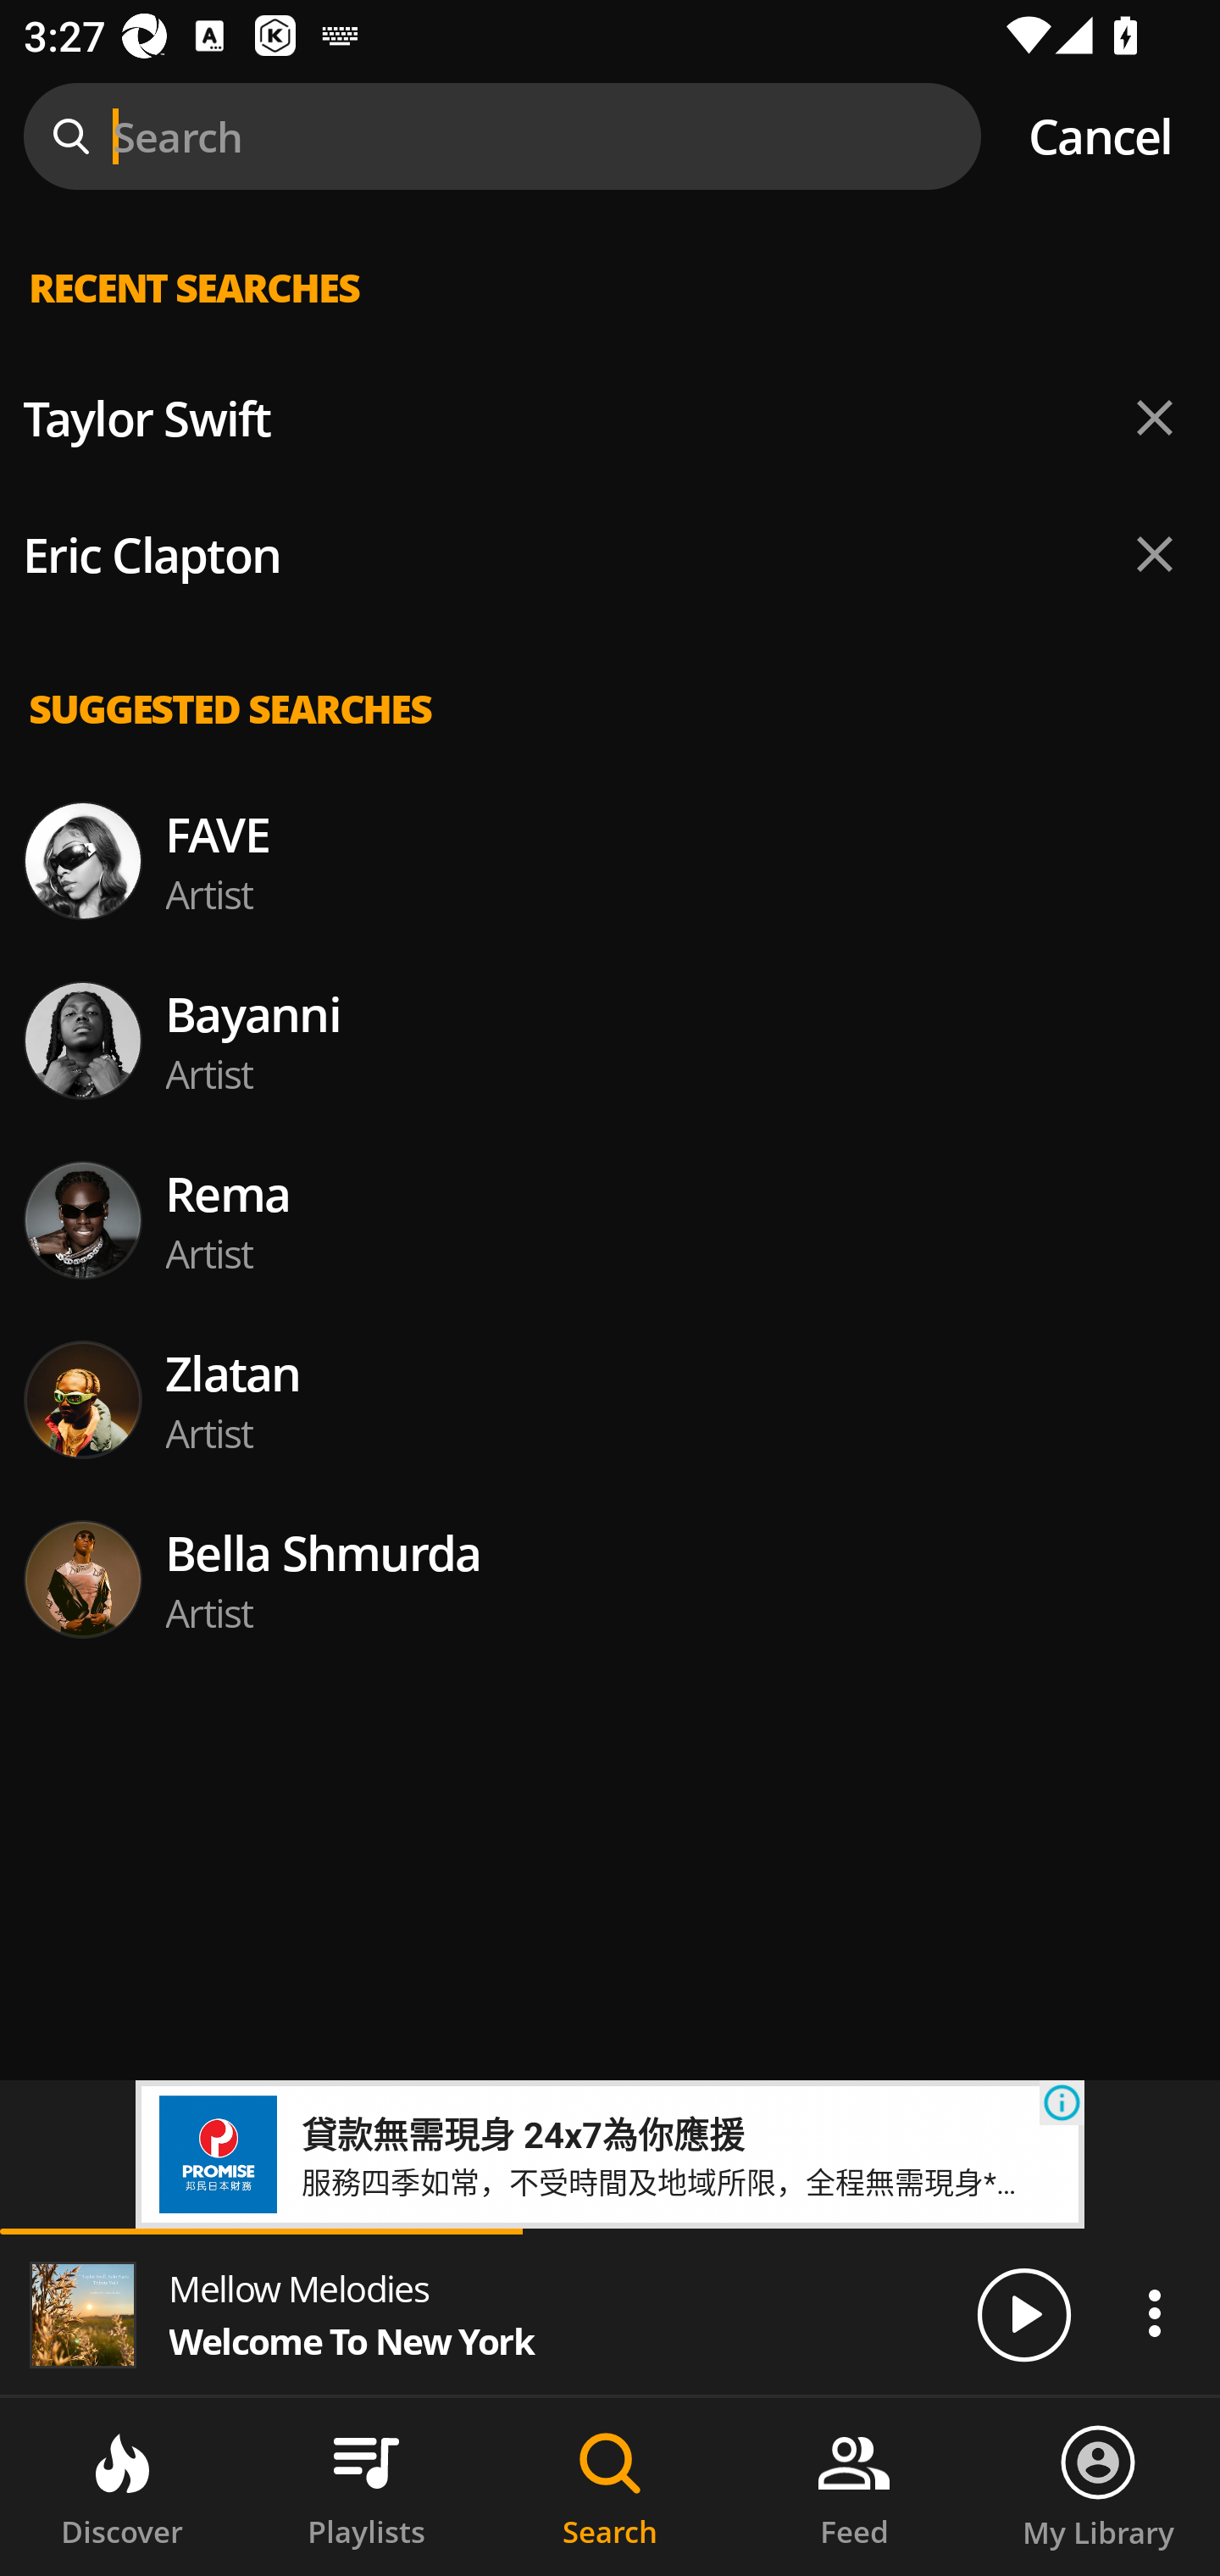 The height and width of the screenshot is (2576, 1220). I want to click on Taylor Swift Delete, so click(610, 419).